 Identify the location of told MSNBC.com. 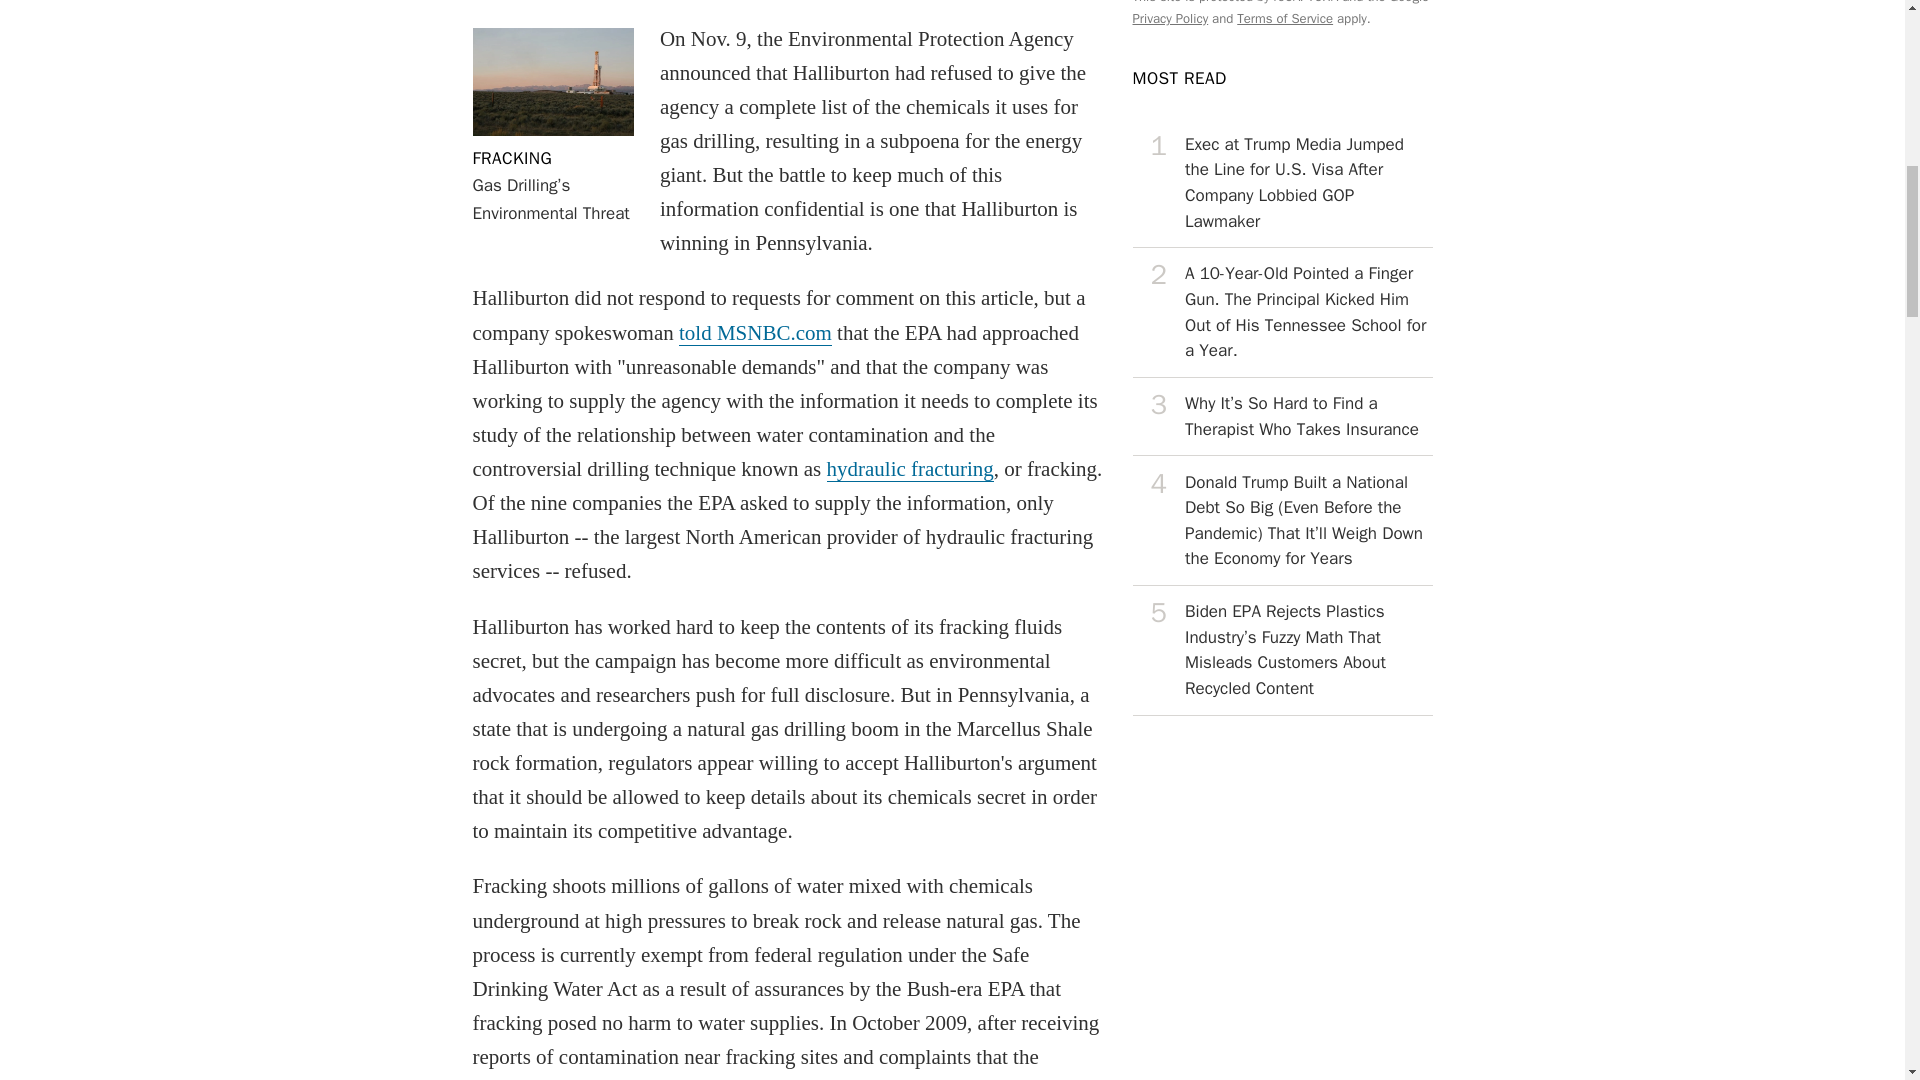
(908, 468).